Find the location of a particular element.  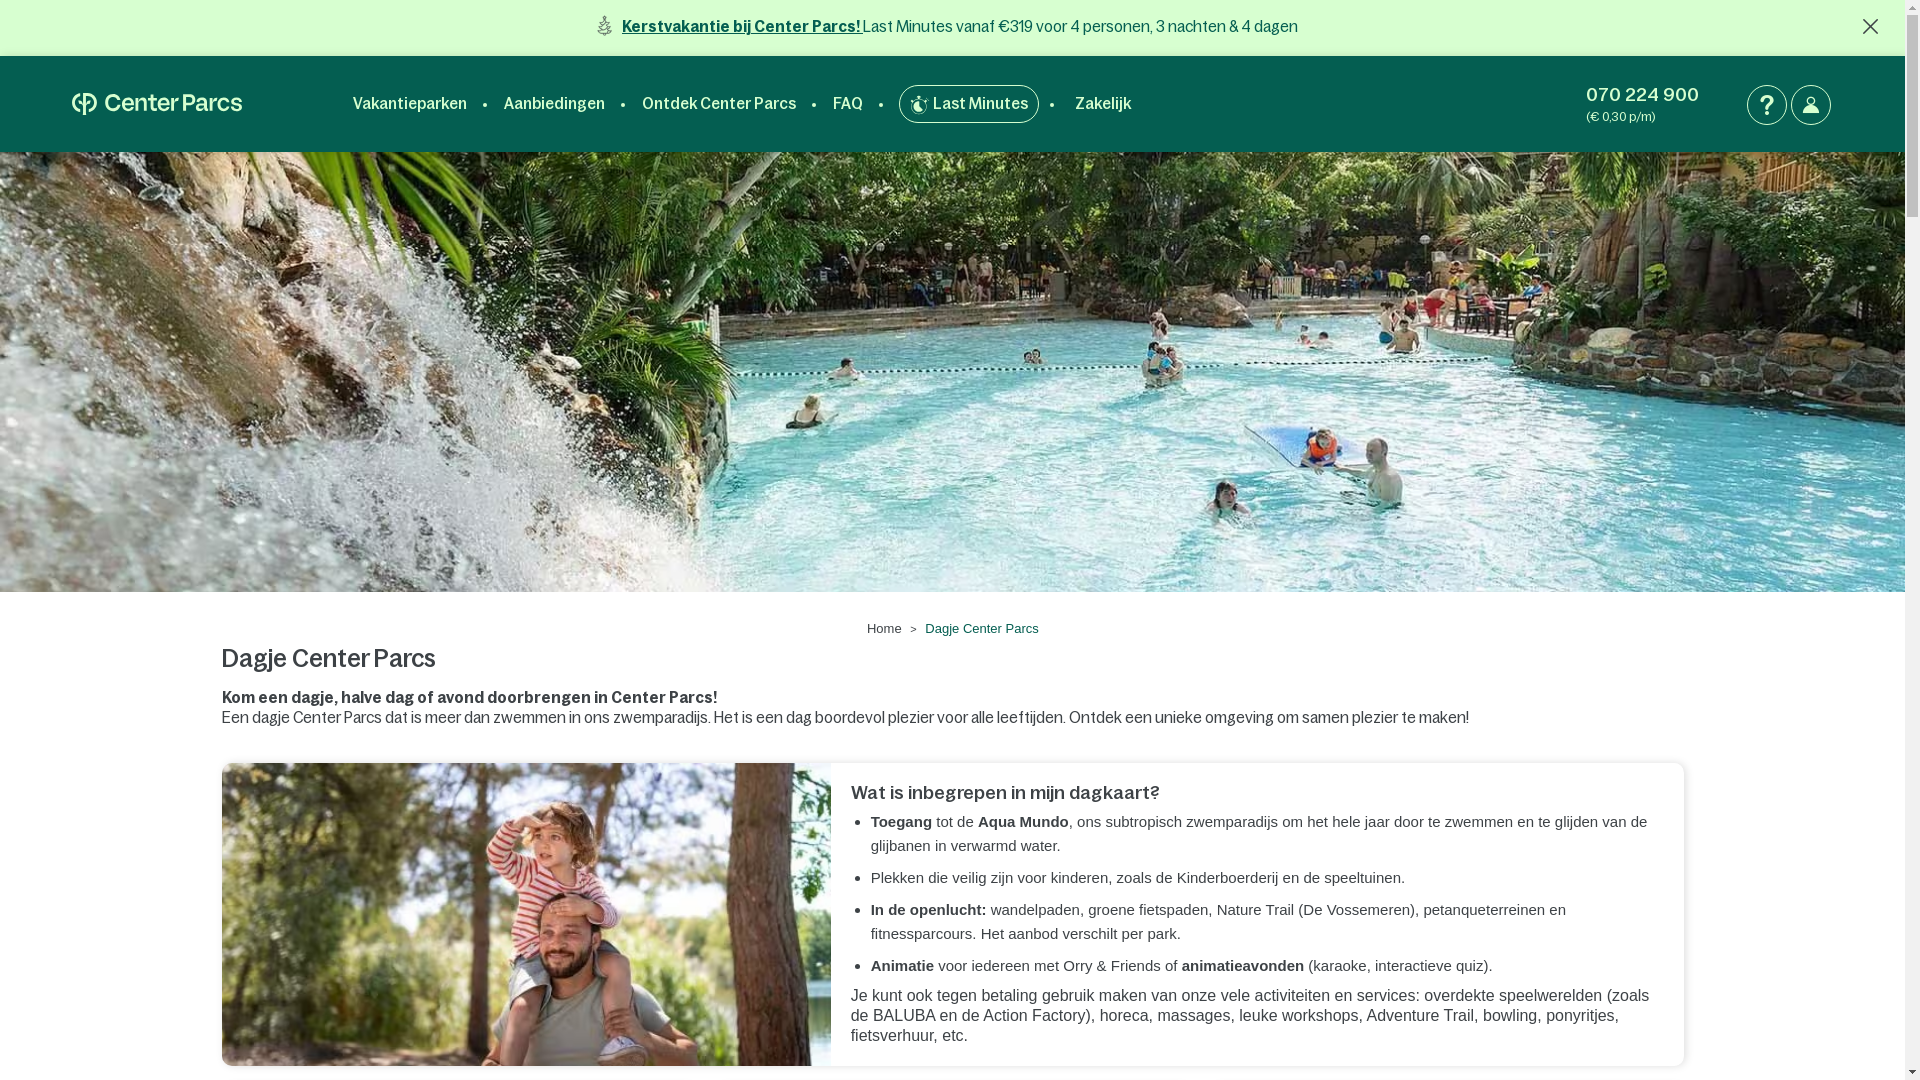

Aanbiedingen is located at coordinates (554, 104).